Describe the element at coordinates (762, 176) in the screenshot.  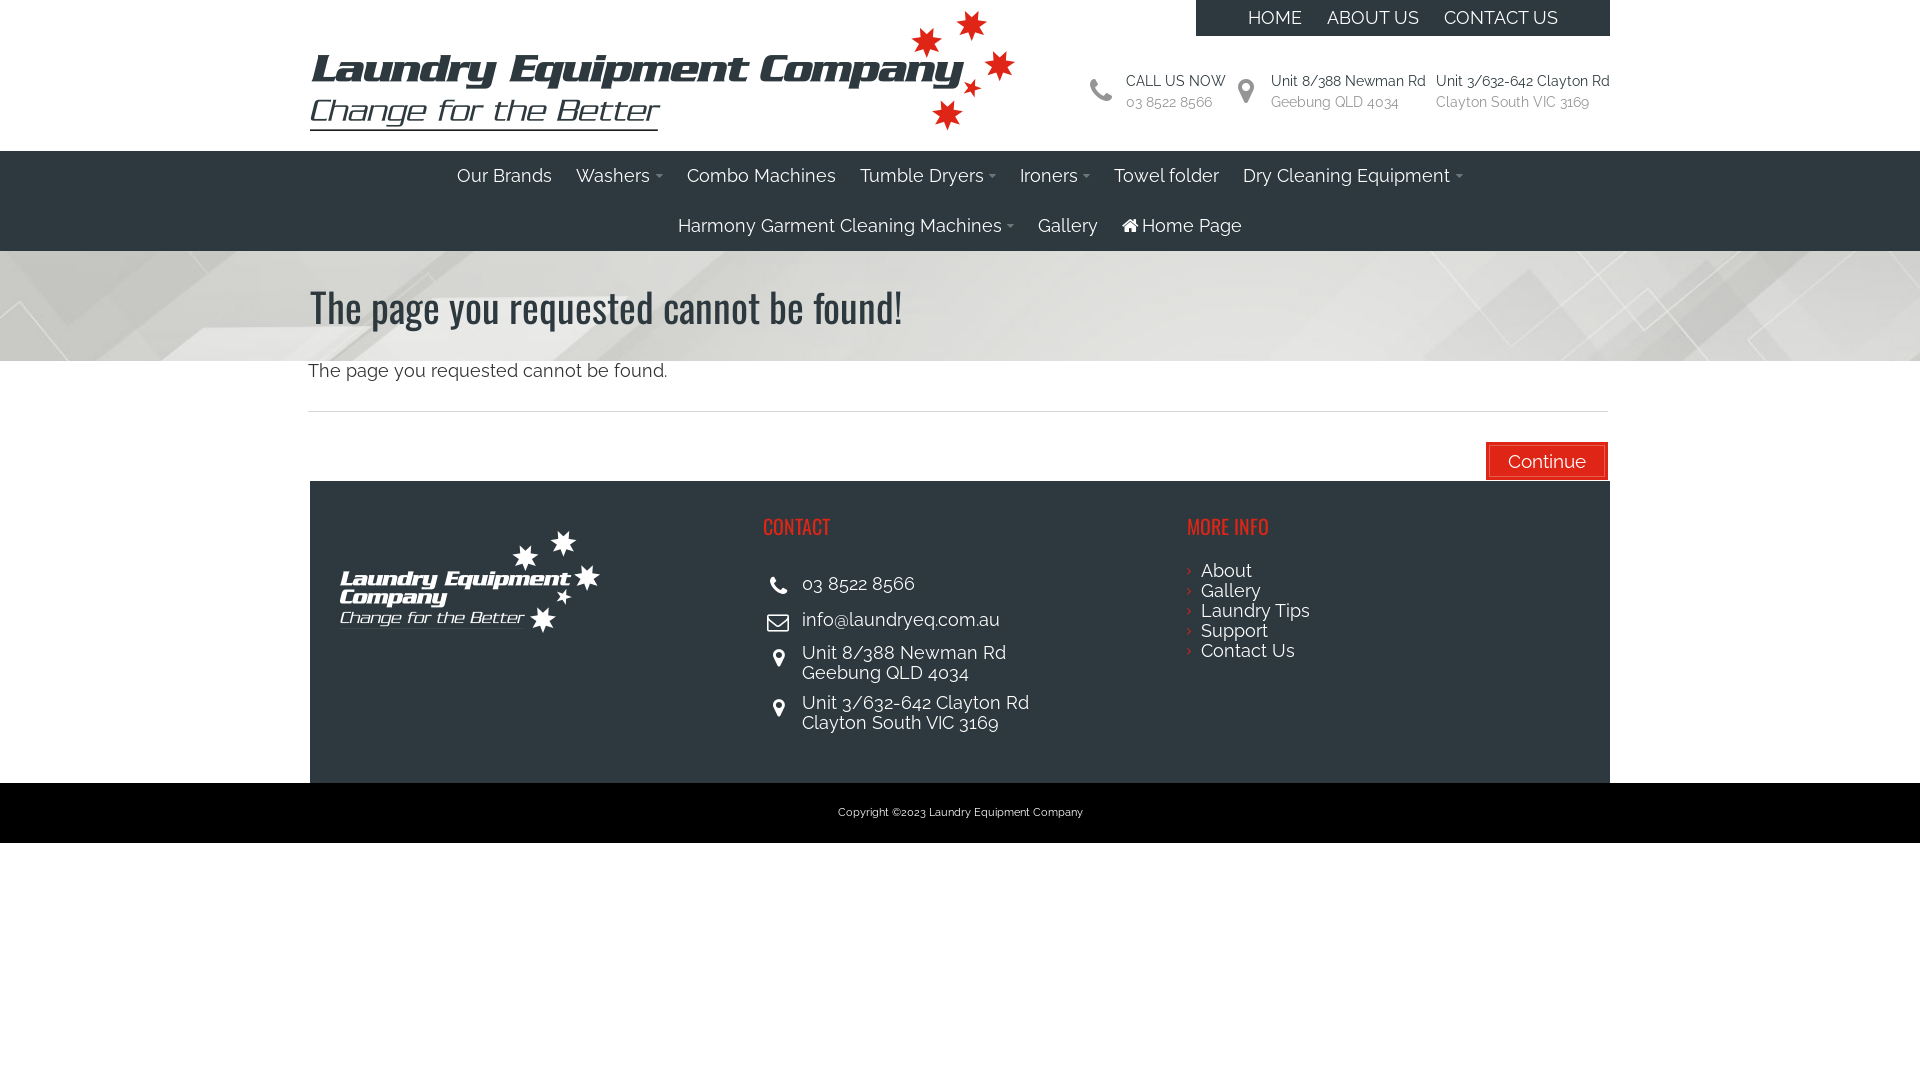
I see `Combo Machines` at that location.